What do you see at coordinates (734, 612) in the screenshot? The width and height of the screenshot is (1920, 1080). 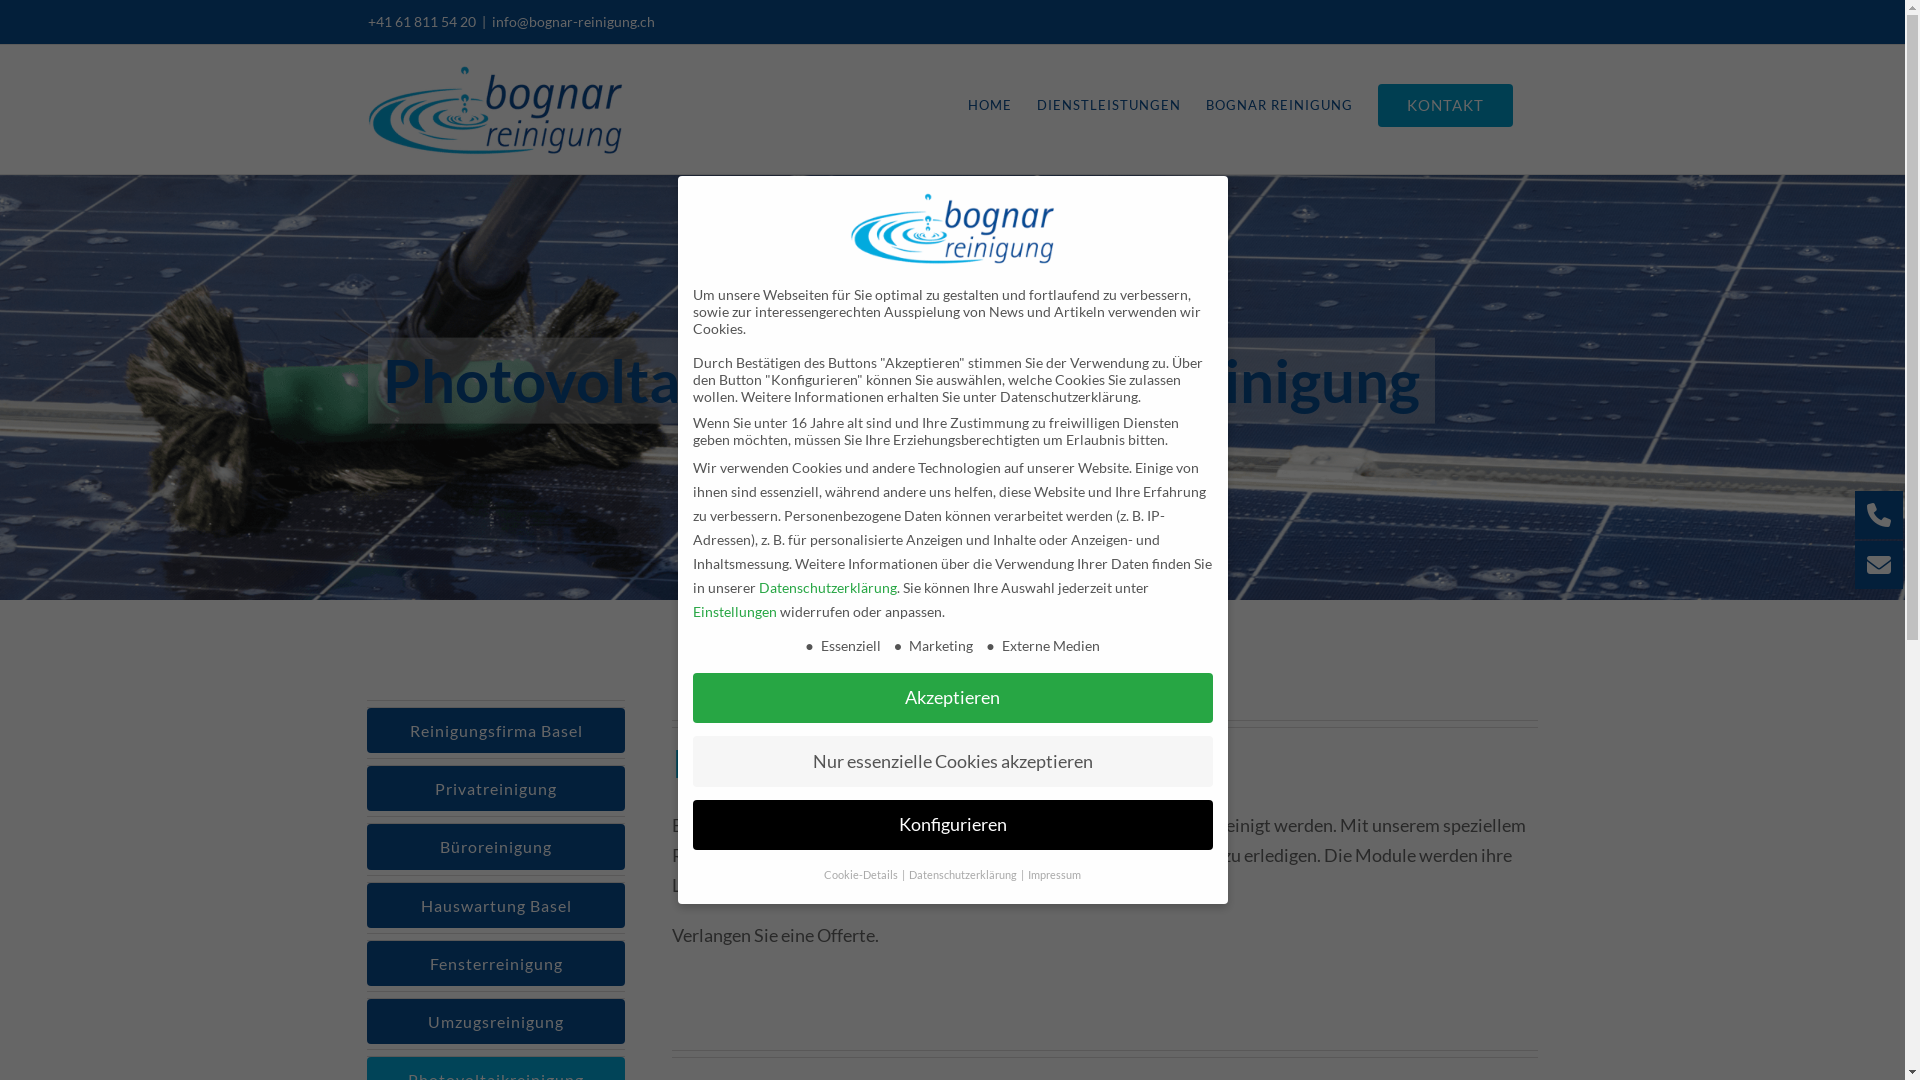 I see `Einstellungen` at bounding box center [734, 612].